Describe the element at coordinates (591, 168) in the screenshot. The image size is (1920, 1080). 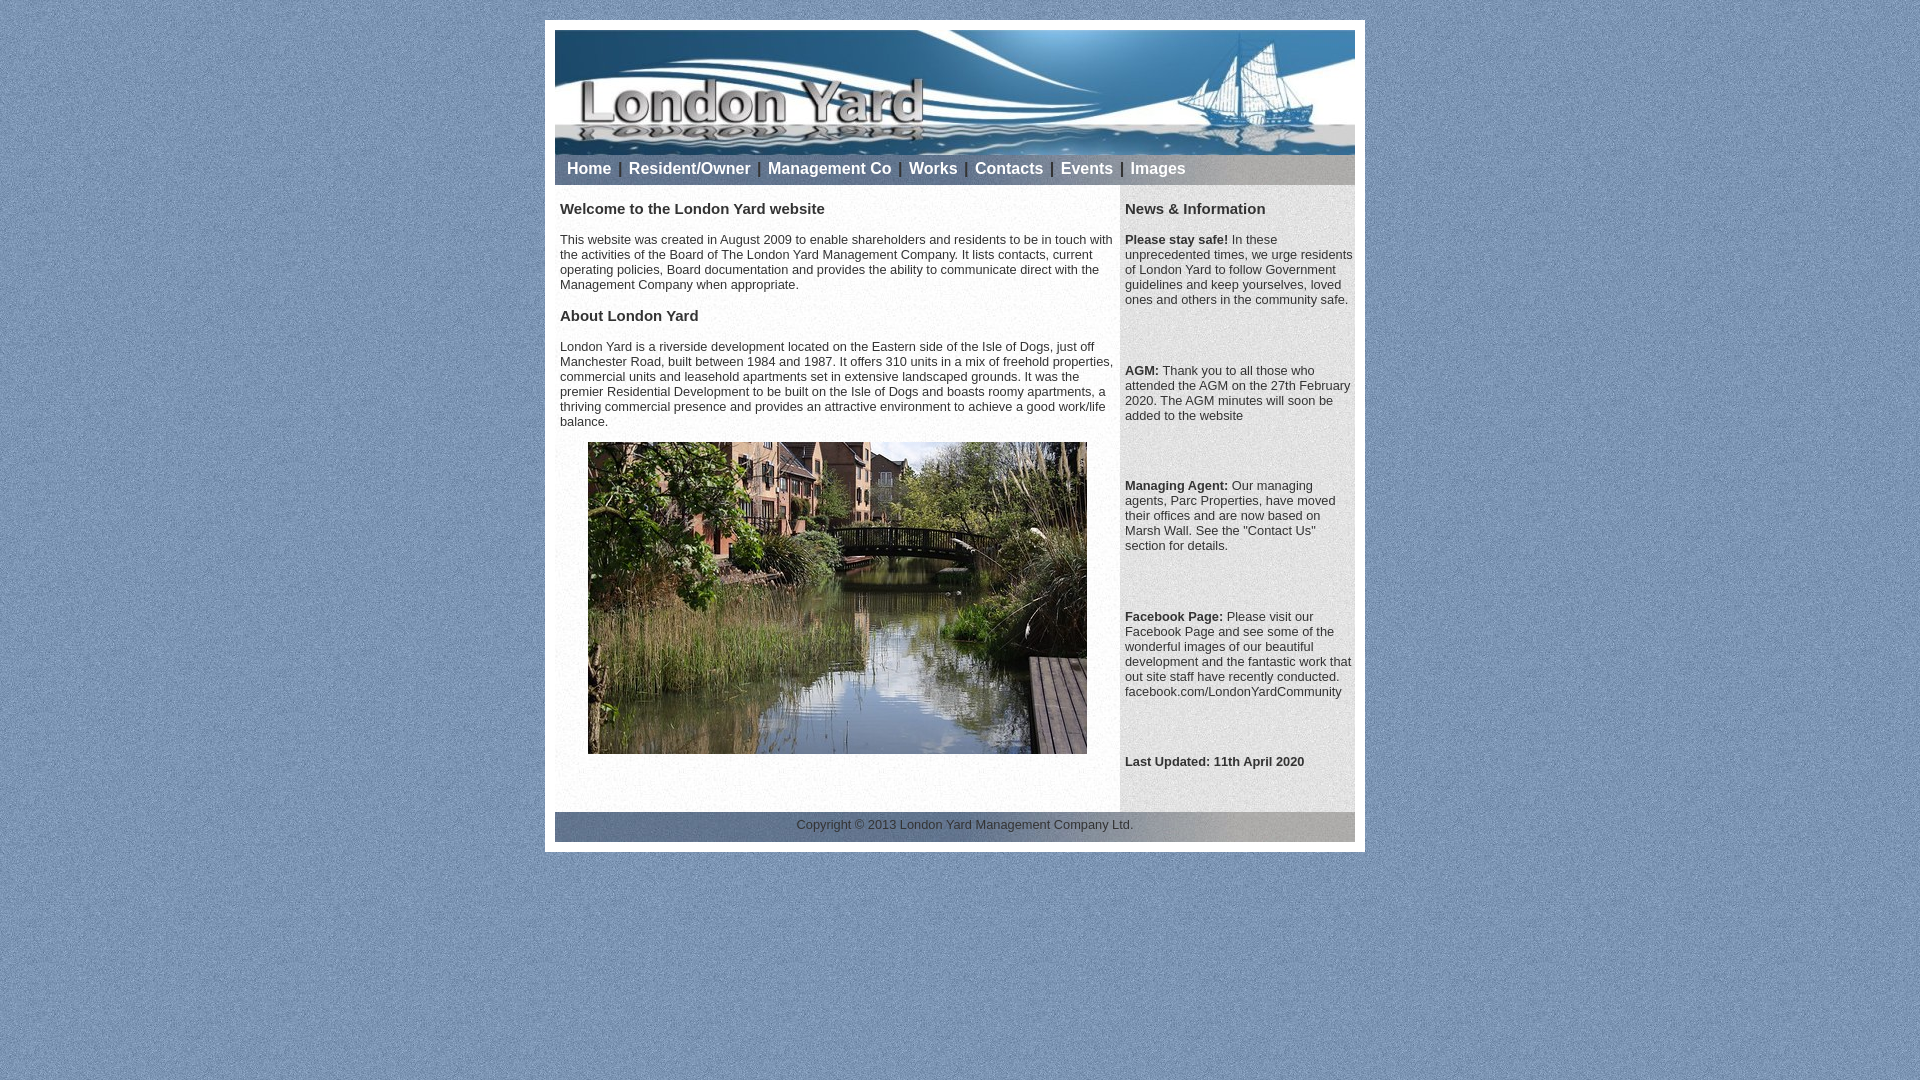
I see `Home` at that location.